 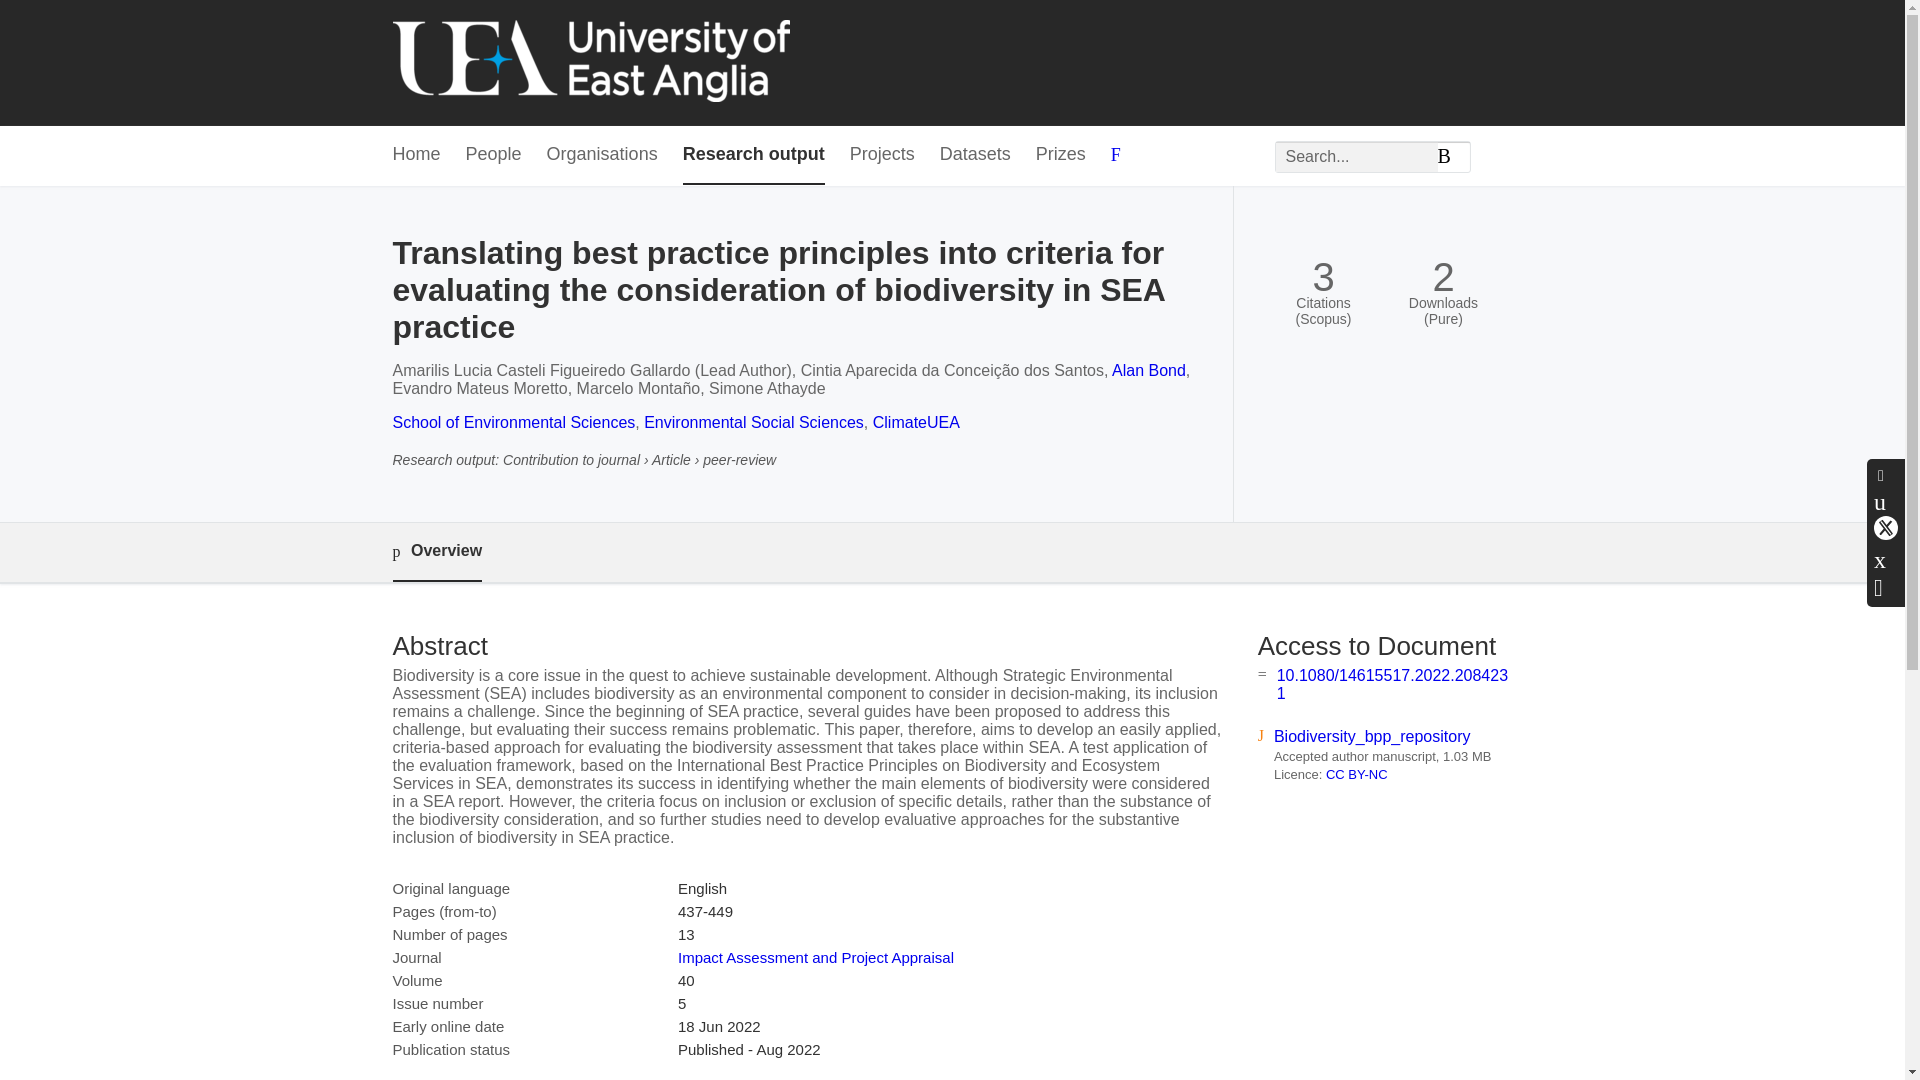 I want to click on Projects, so click(x=882, y=155).